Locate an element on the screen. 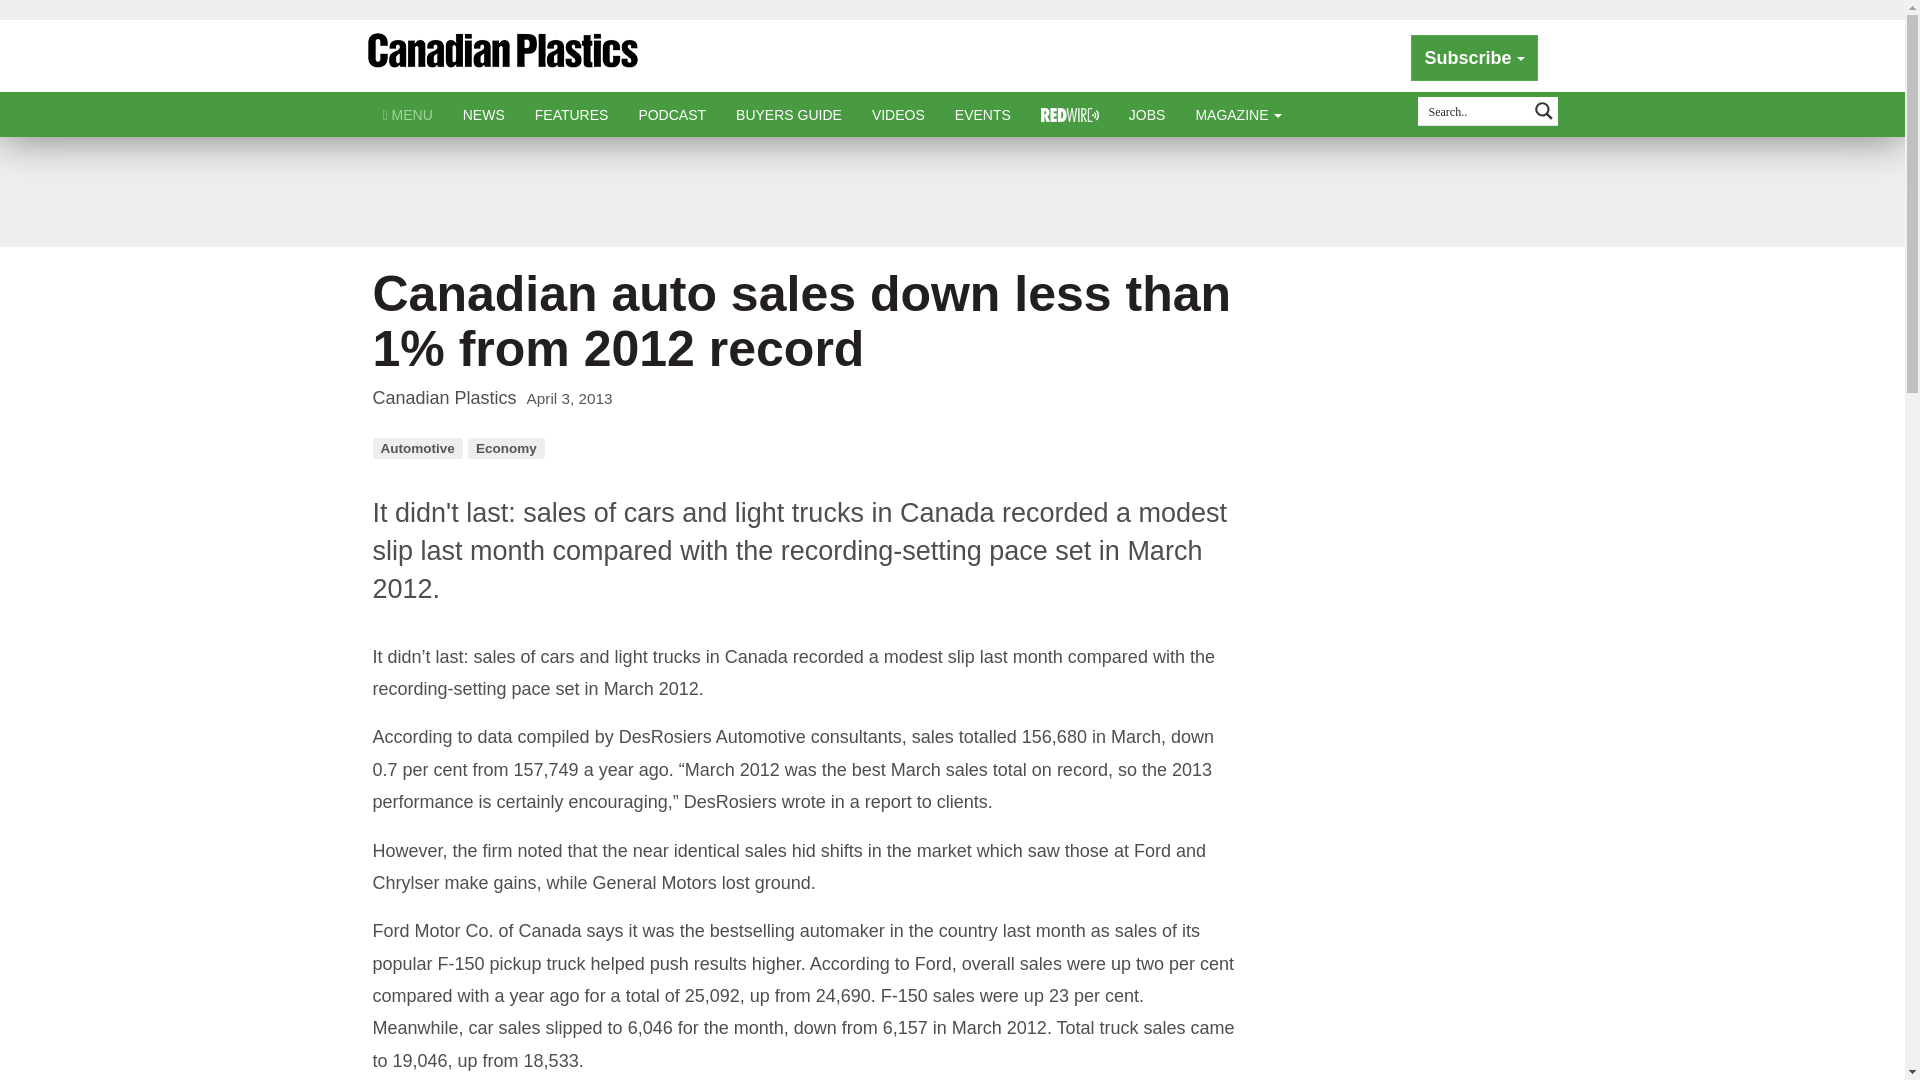 The image size is (1920, 1080). PODCAST is located at coordinates (672, 114).